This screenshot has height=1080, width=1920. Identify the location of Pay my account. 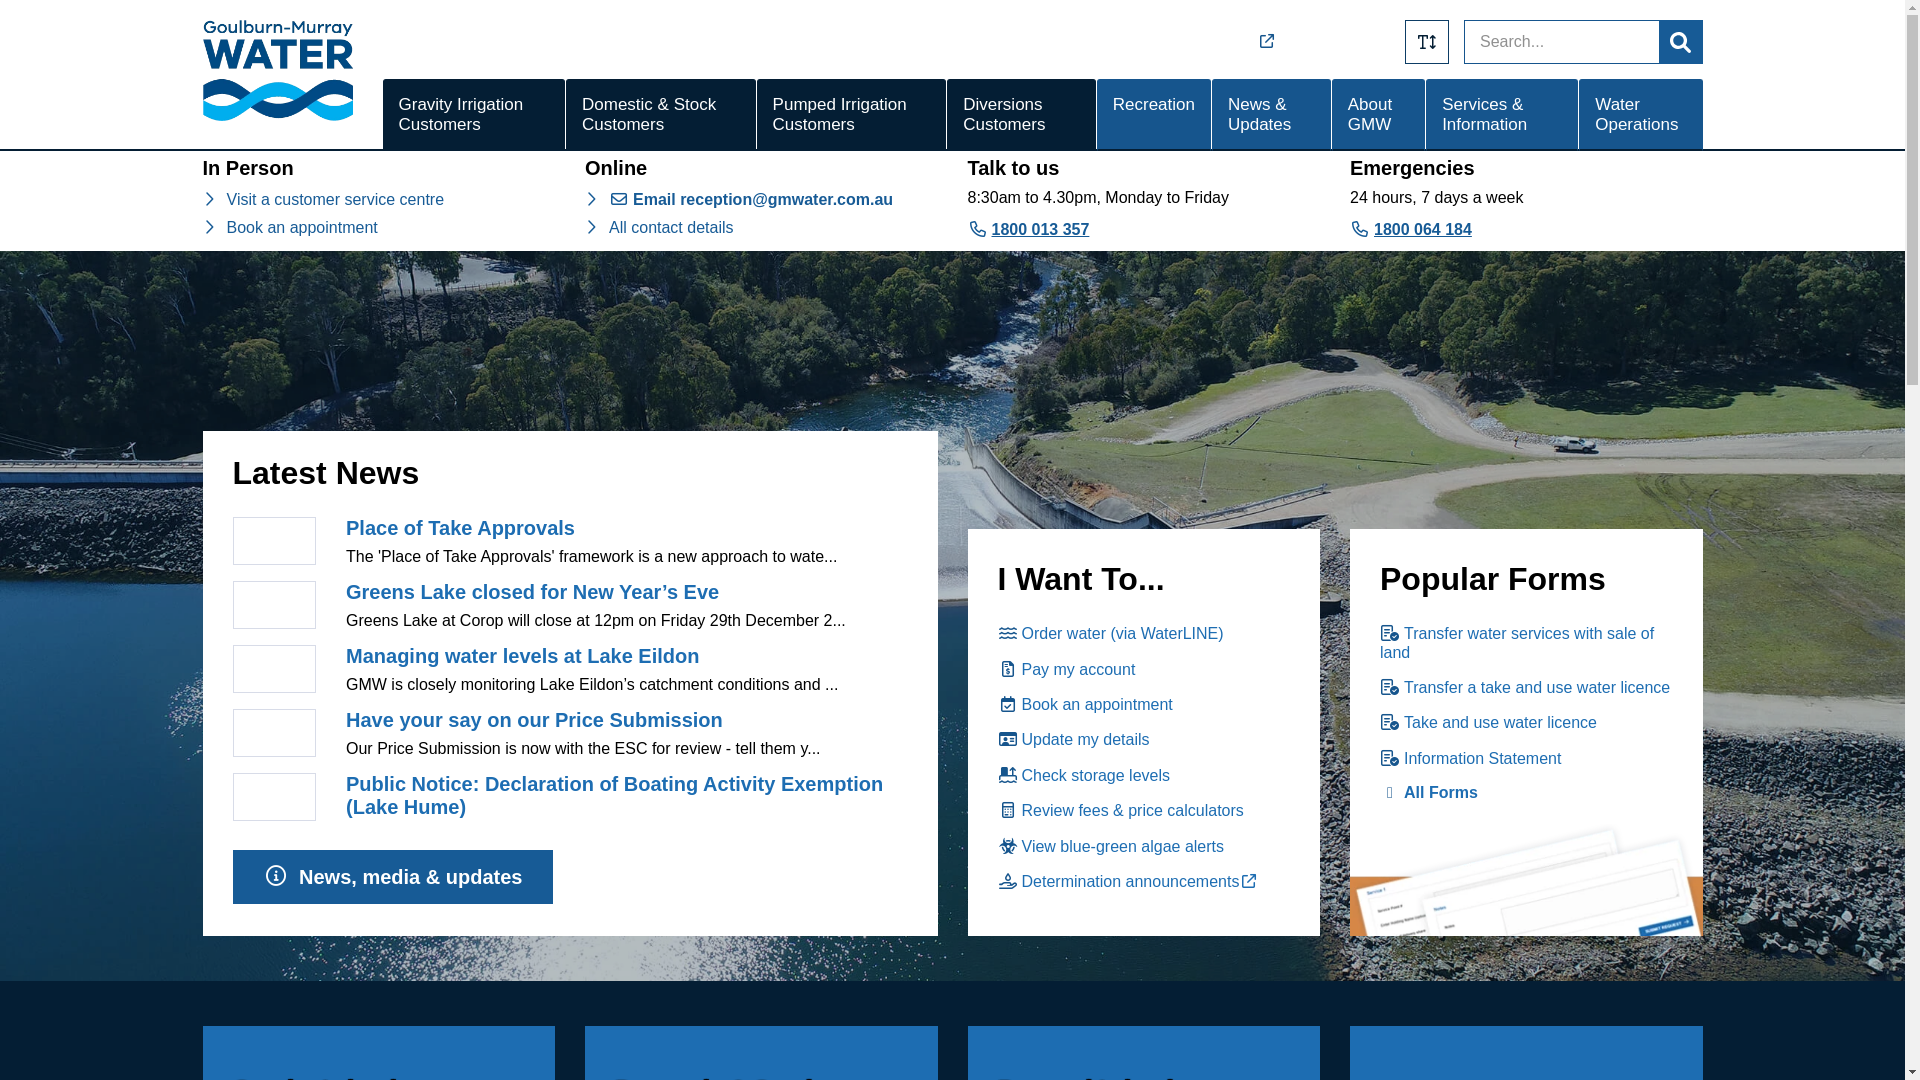
(1067, 670).